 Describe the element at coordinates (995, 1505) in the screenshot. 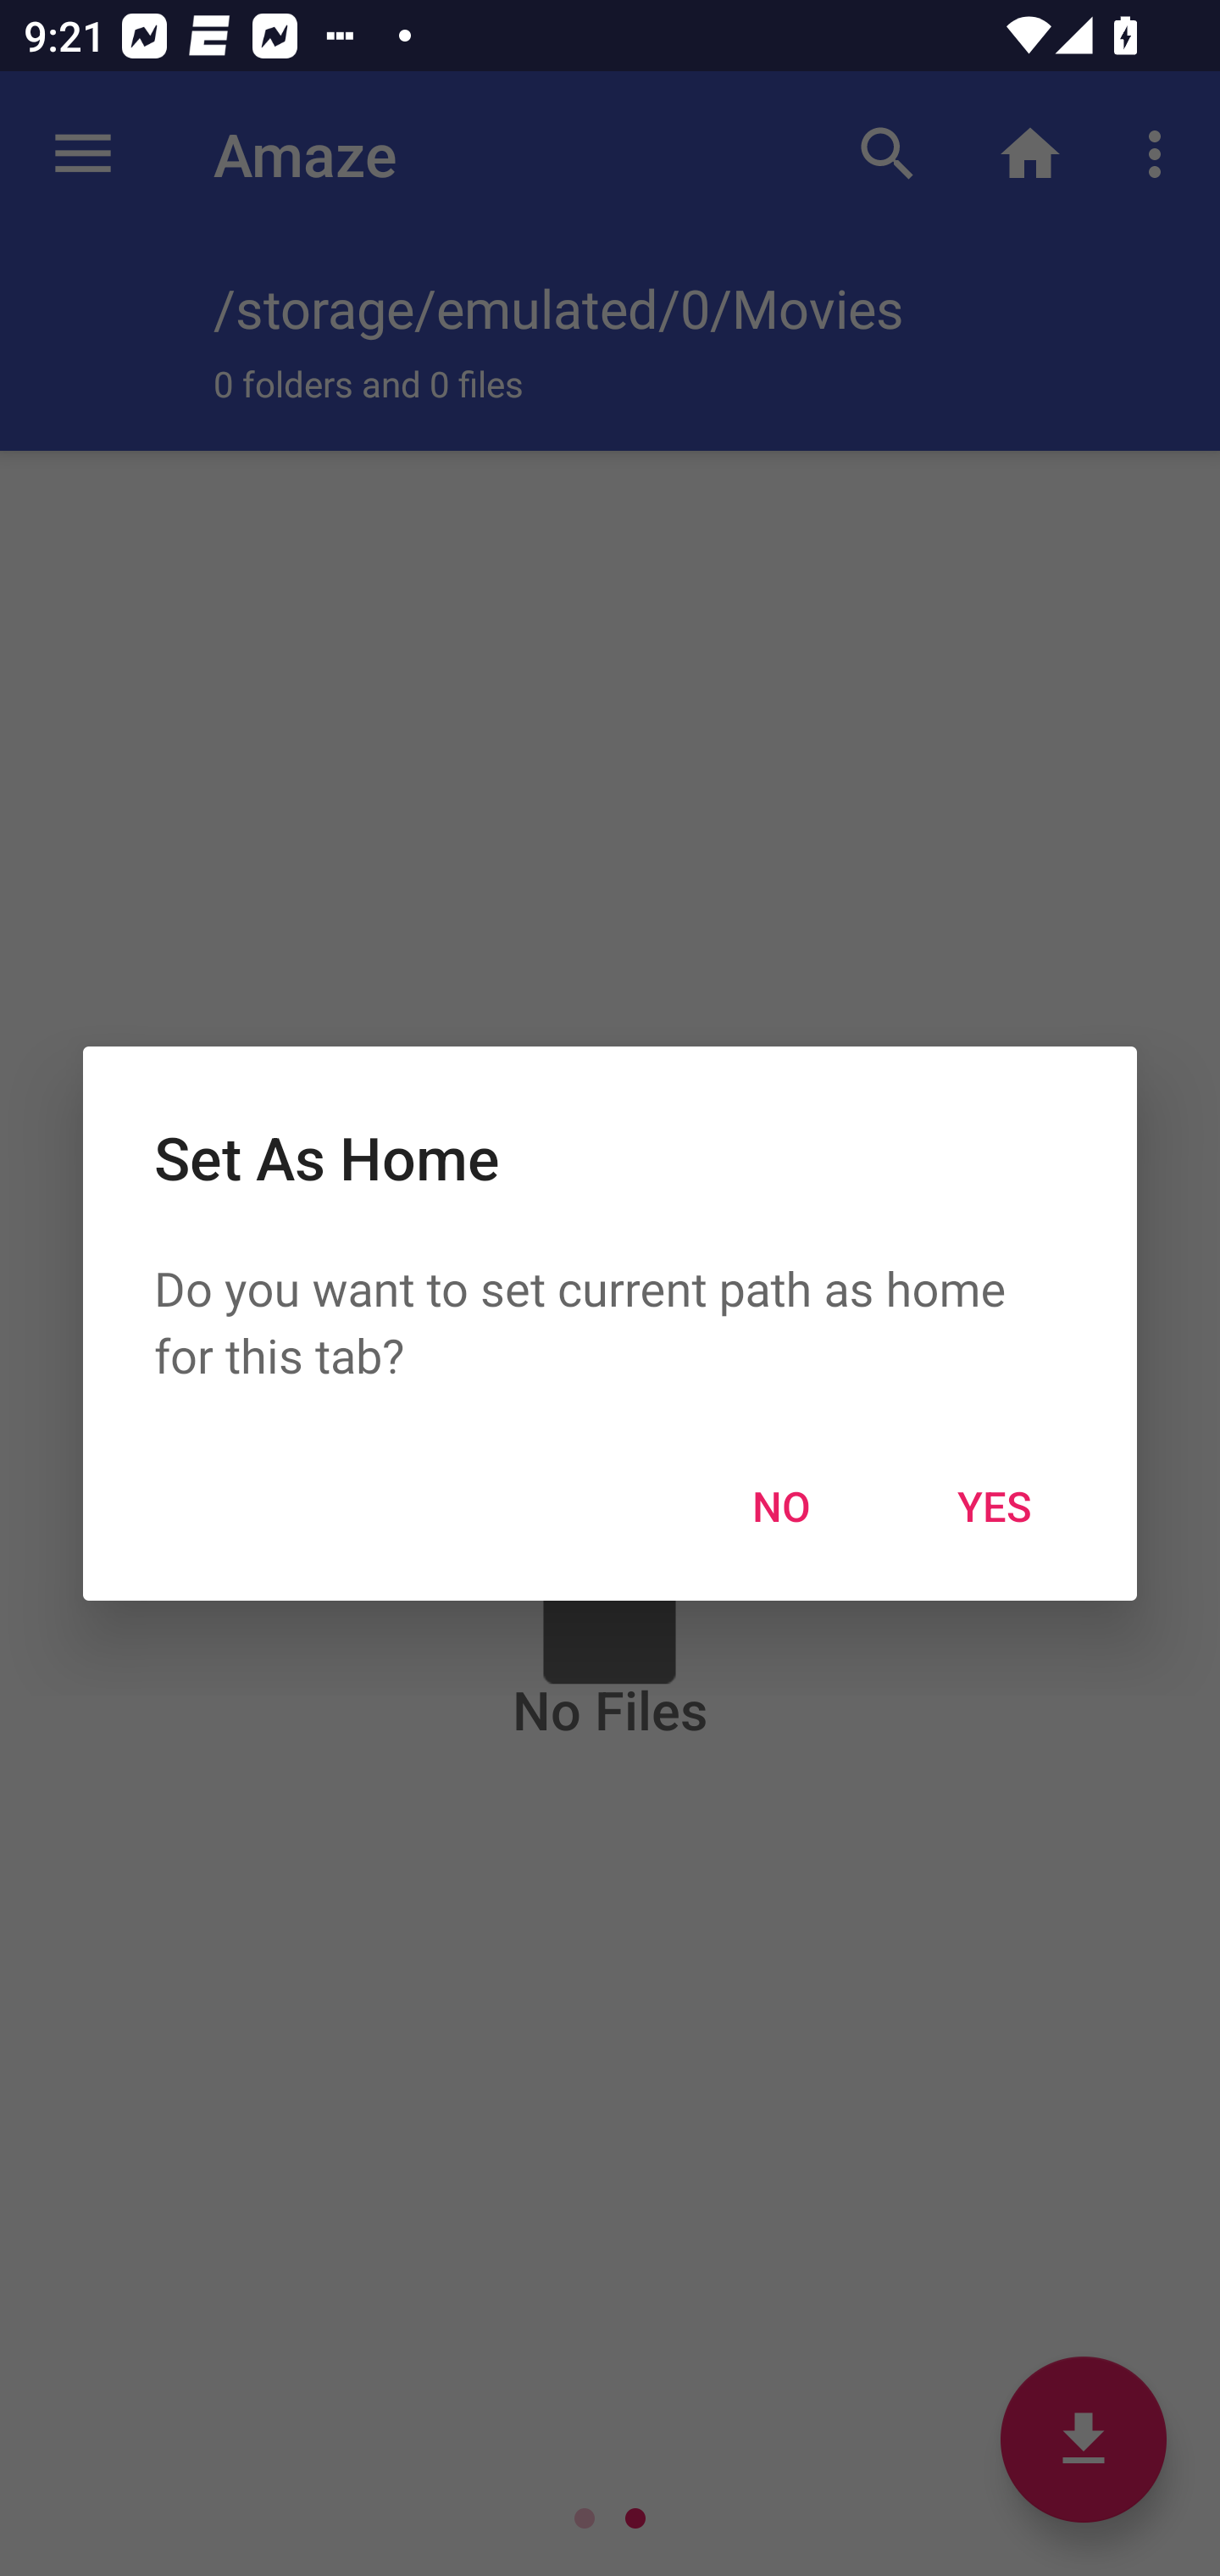

I see `YES` at that location.